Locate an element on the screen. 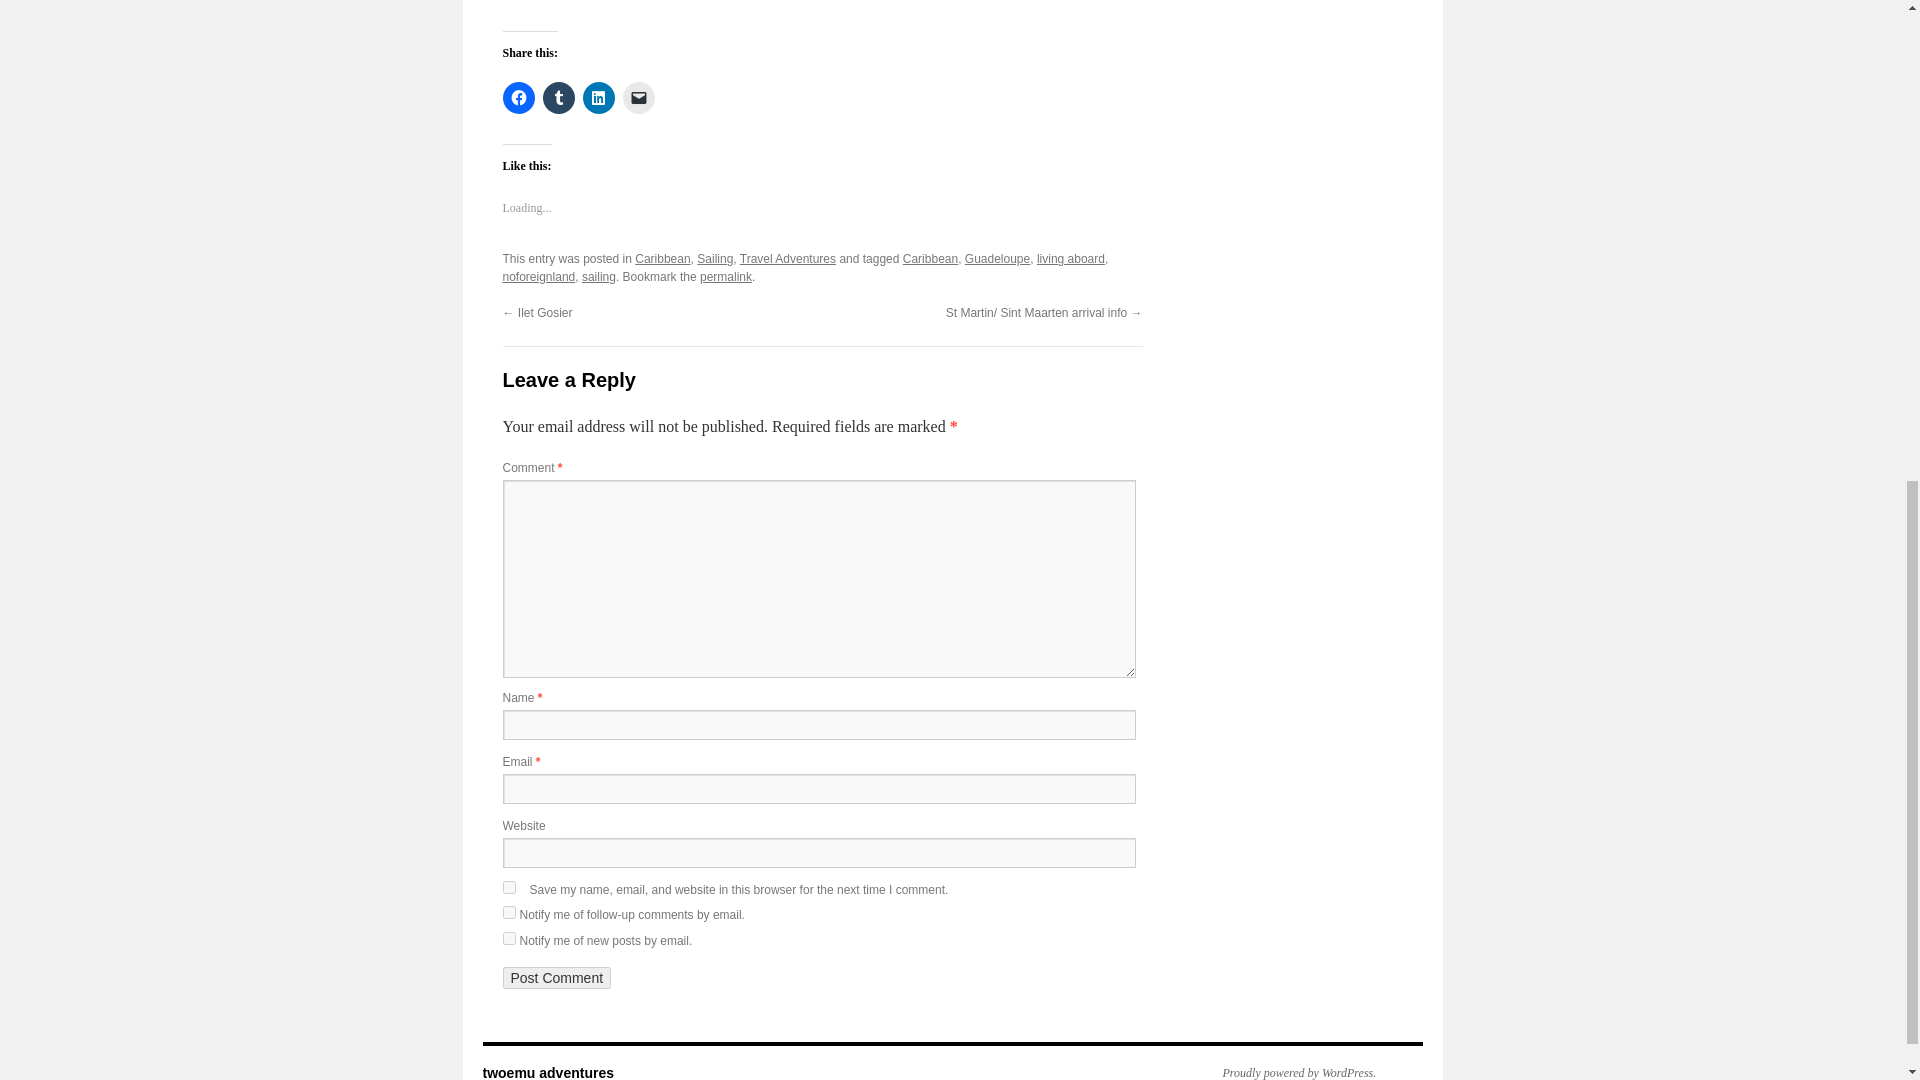  Click to share on Tumblr is located at coordinates (558, 98).